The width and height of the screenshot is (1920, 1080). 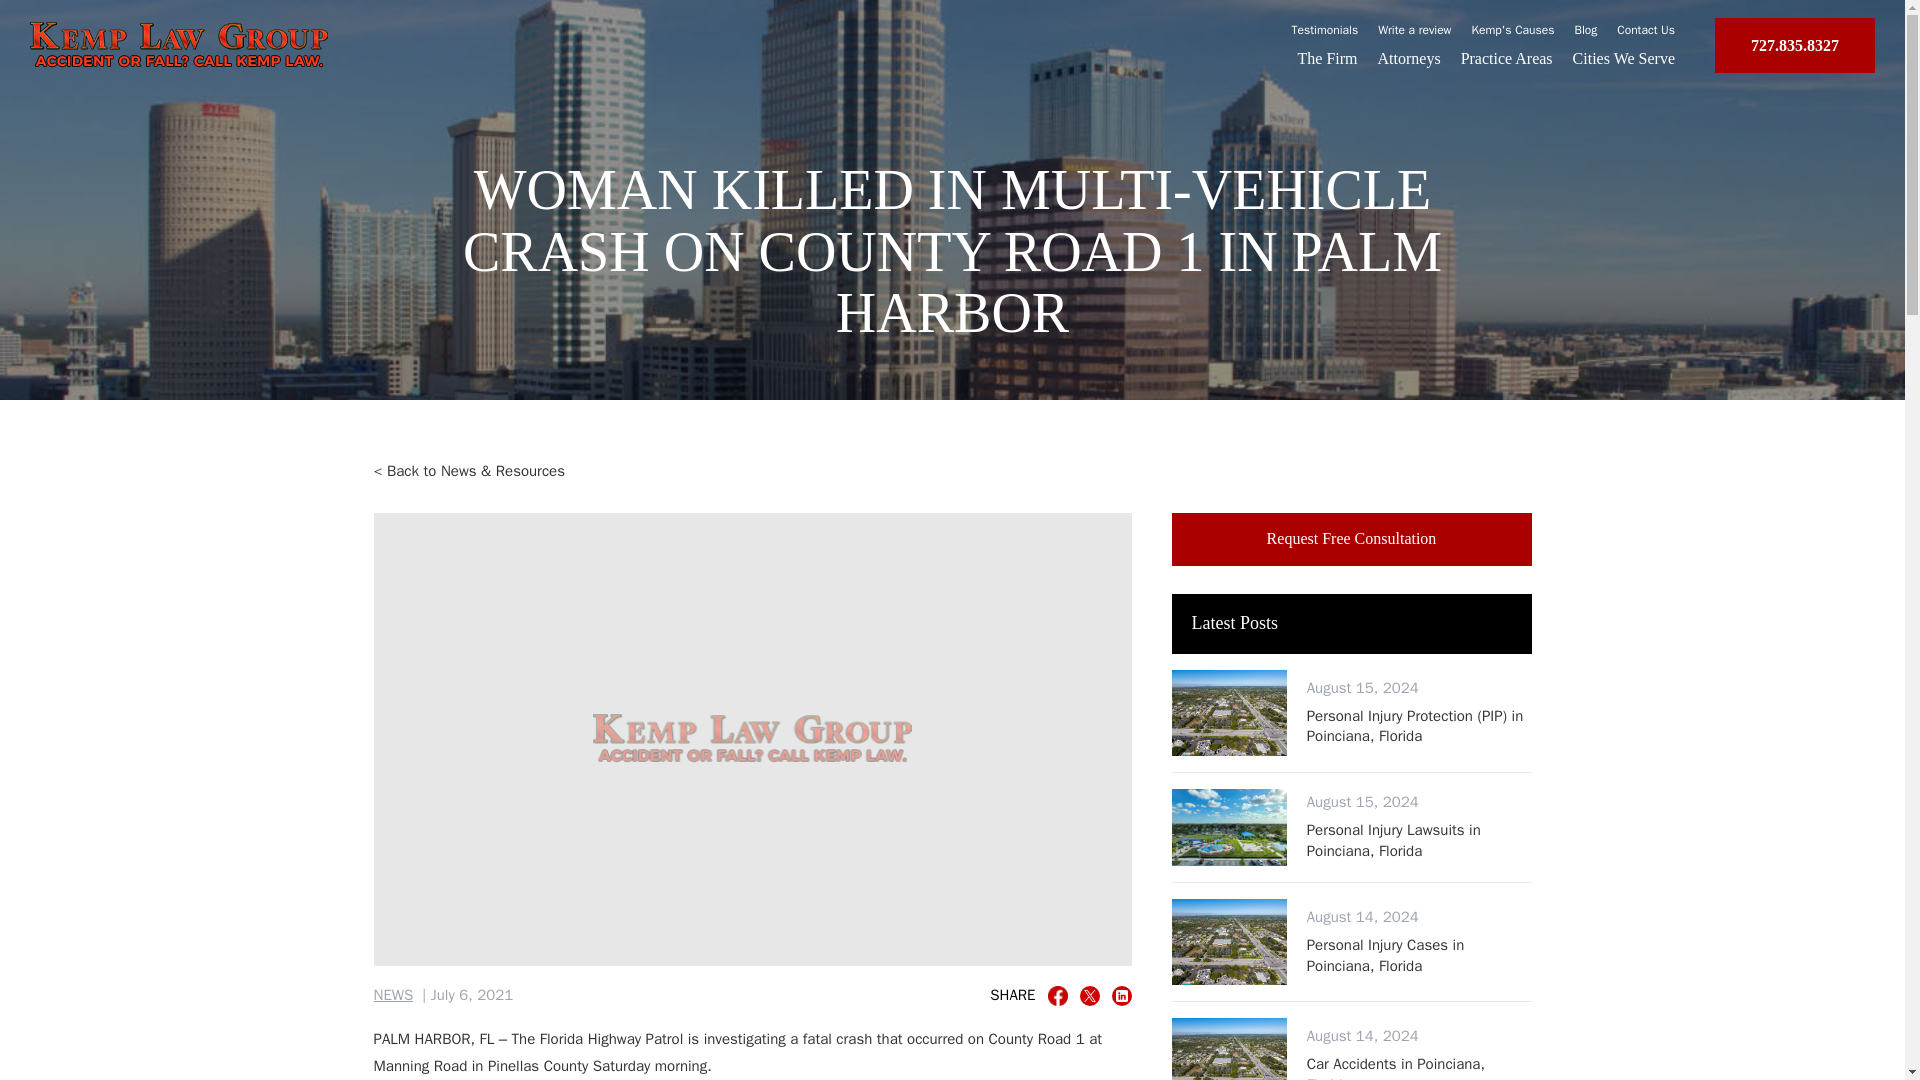 What do you see at coordinates (1507, 58) in the screenshot?
I see `Practice Areas` at bounding box center [1507, 58].